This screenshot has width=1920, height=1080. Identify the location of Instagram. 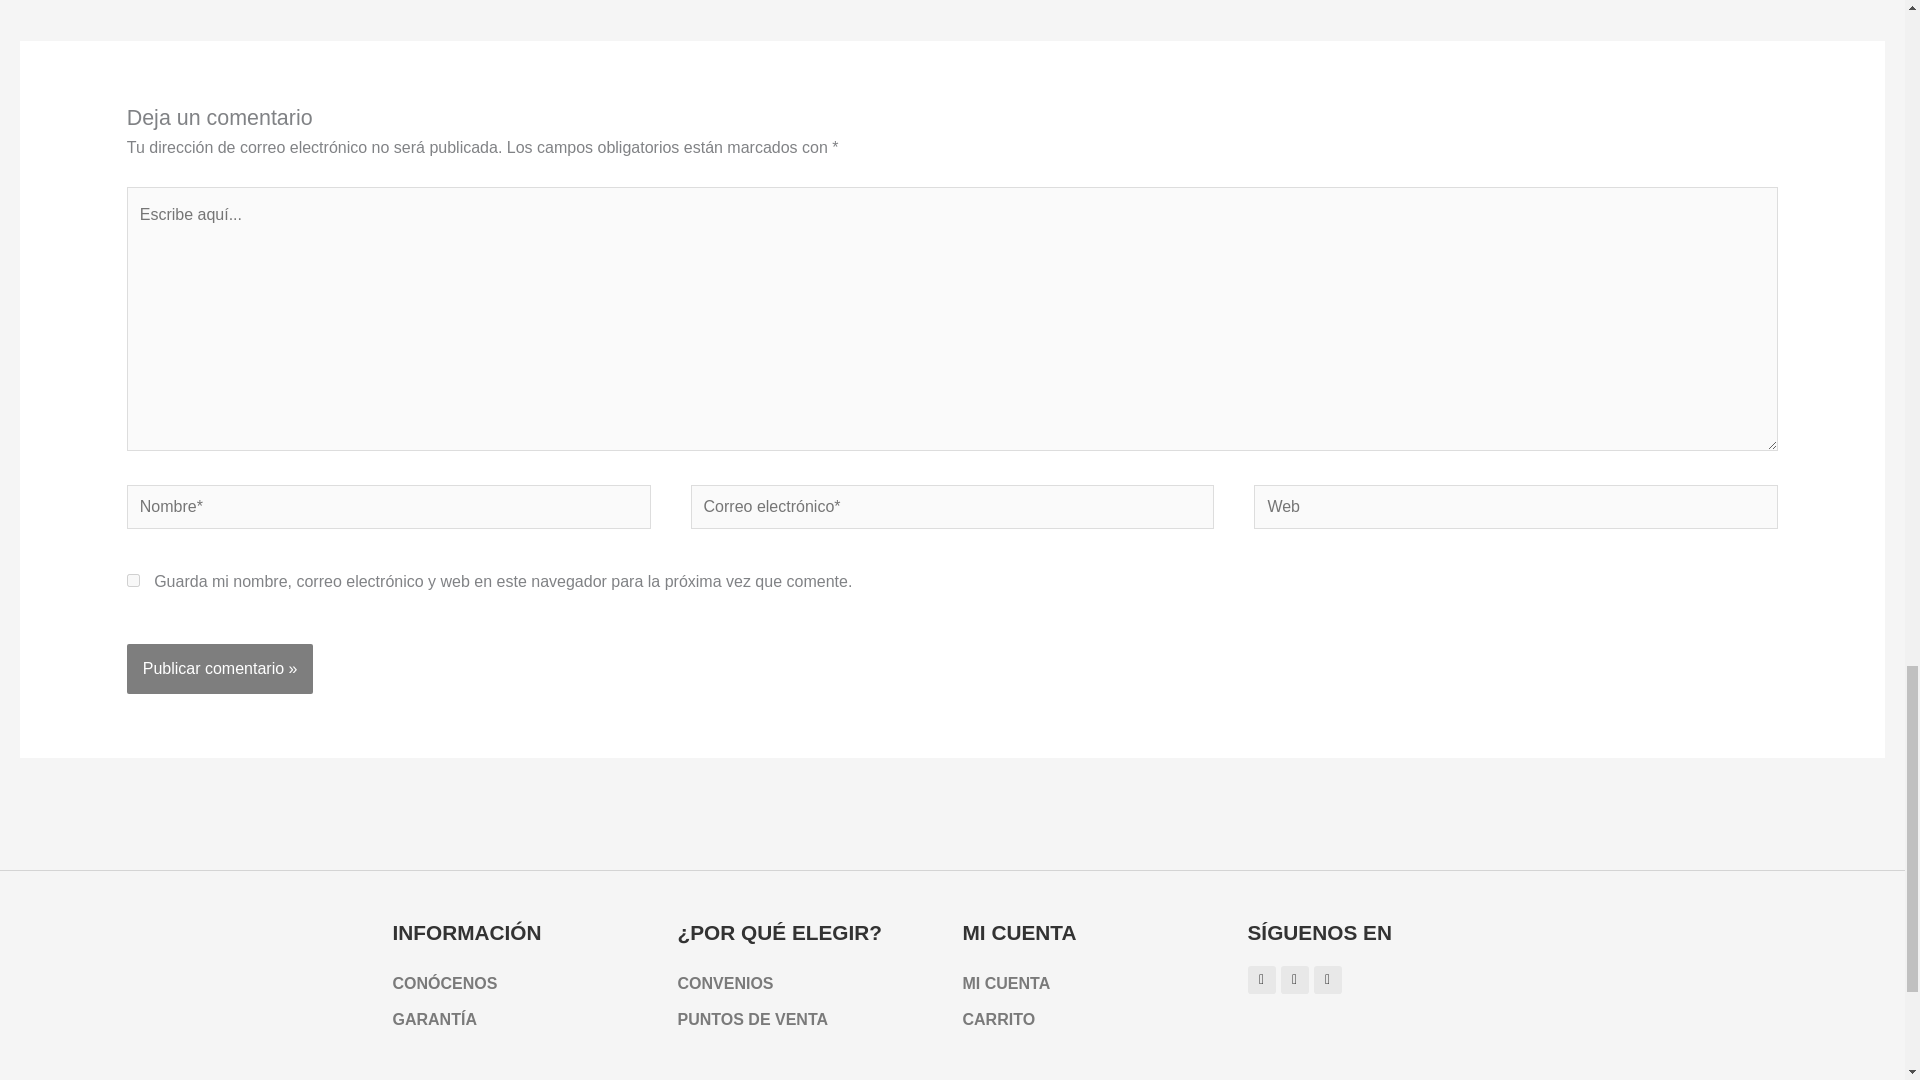
(1262, 979).